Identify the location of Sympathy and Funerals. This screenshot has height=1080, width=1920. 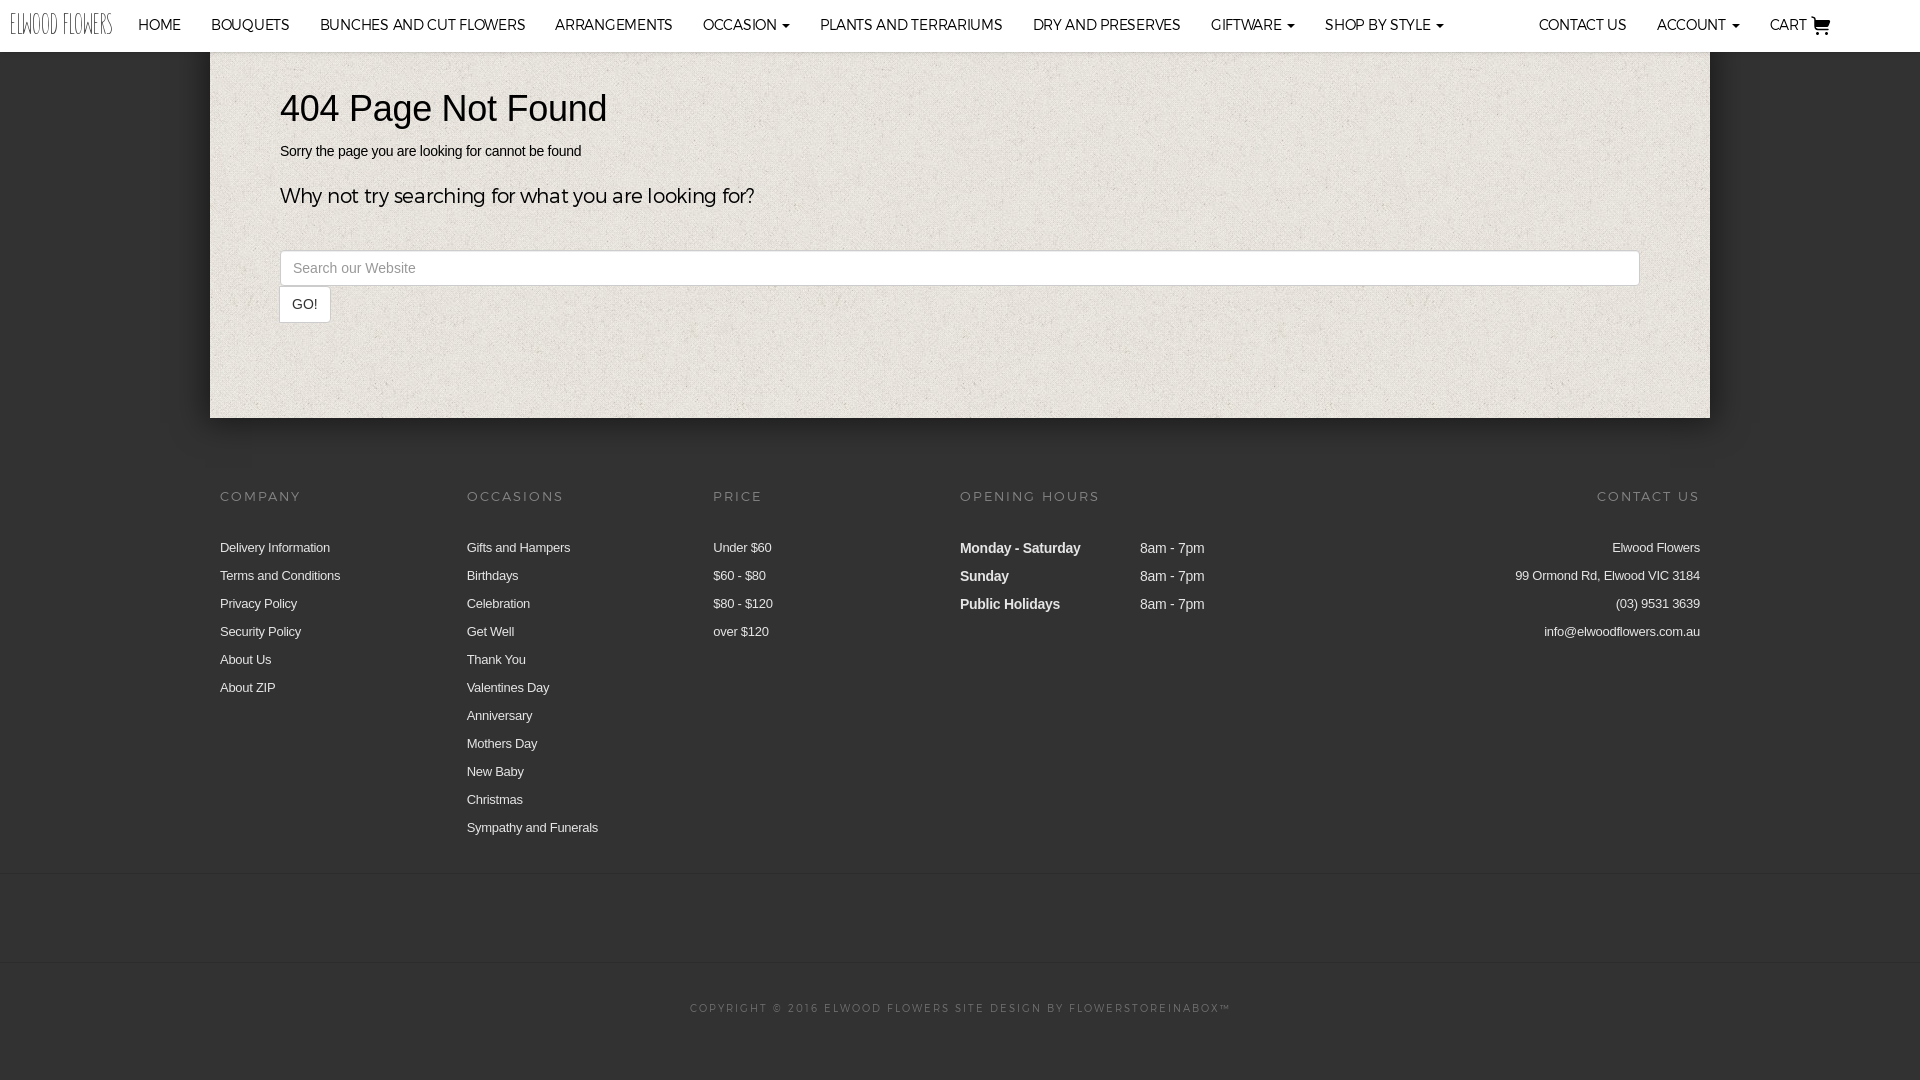
(532, 828).